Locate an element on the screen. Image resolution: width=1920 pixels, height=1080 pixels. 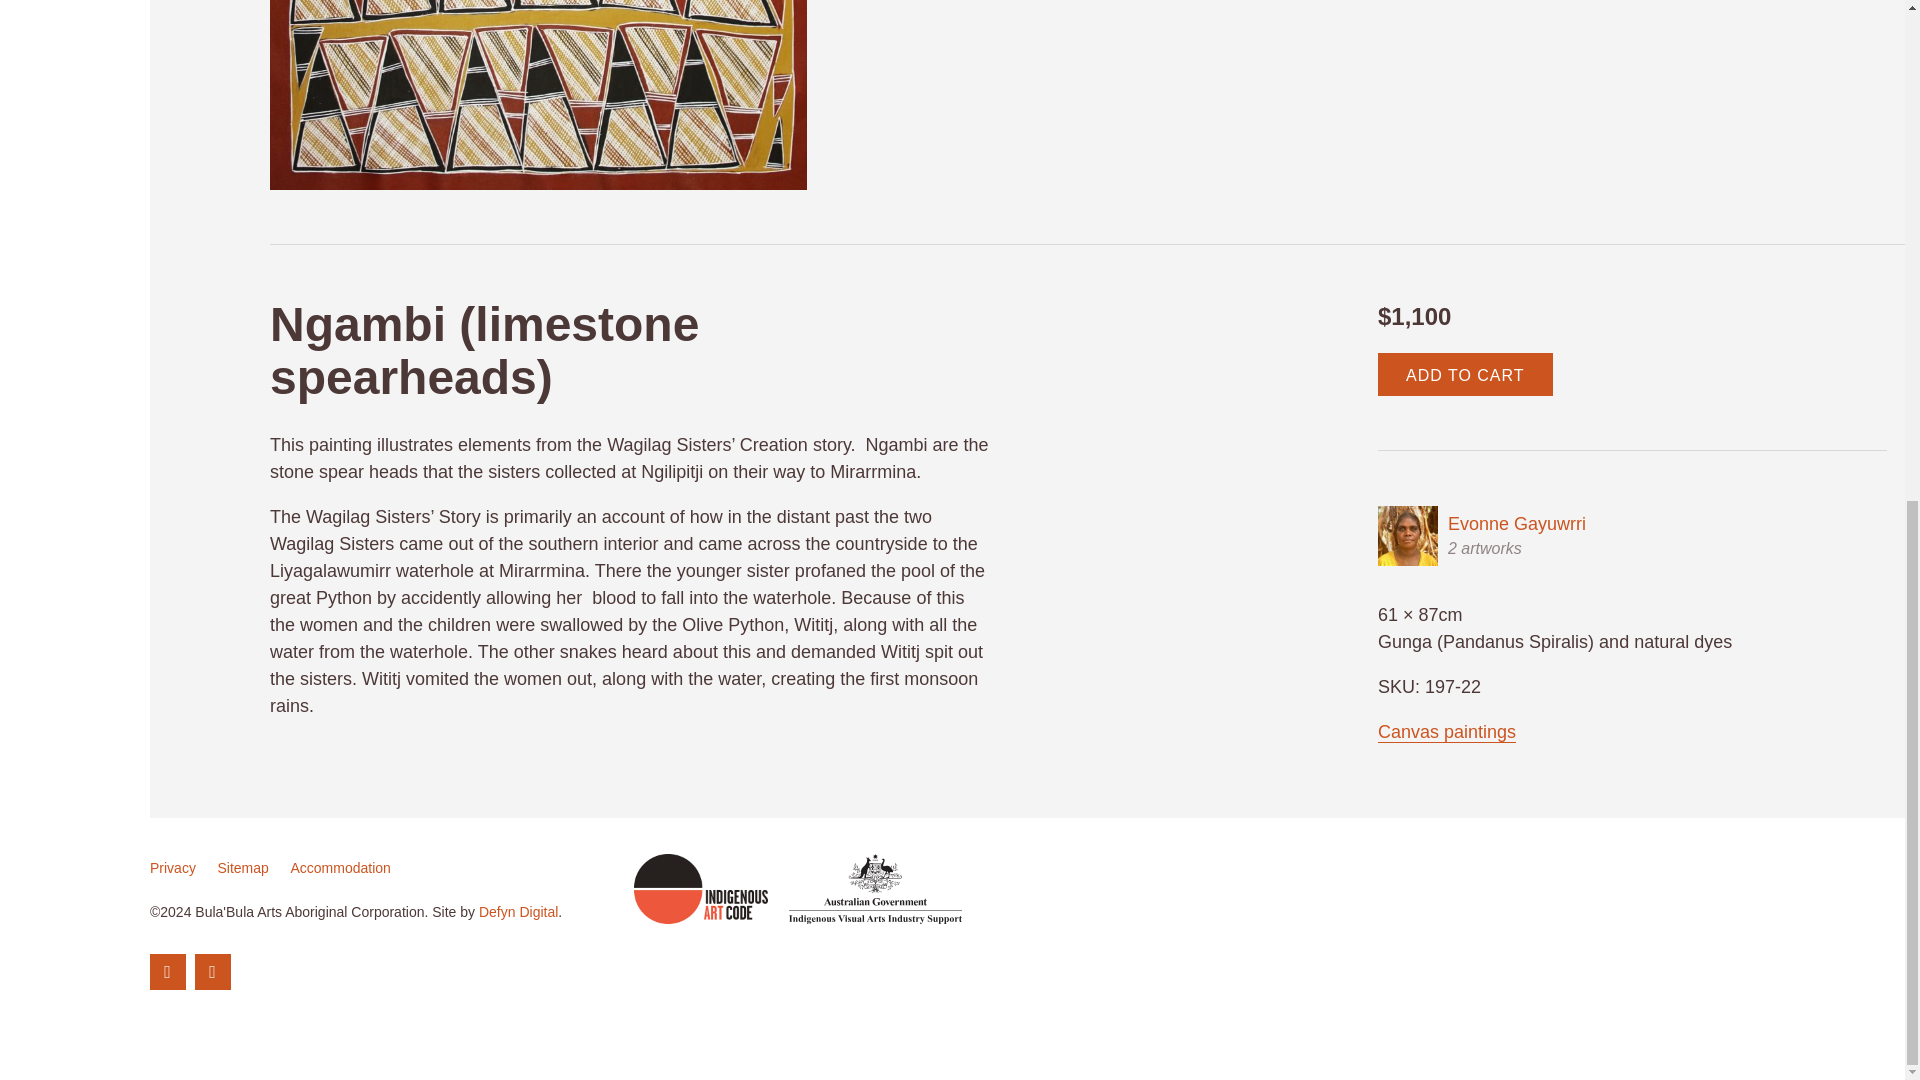
Privacy is located at coordinates (172, 867).